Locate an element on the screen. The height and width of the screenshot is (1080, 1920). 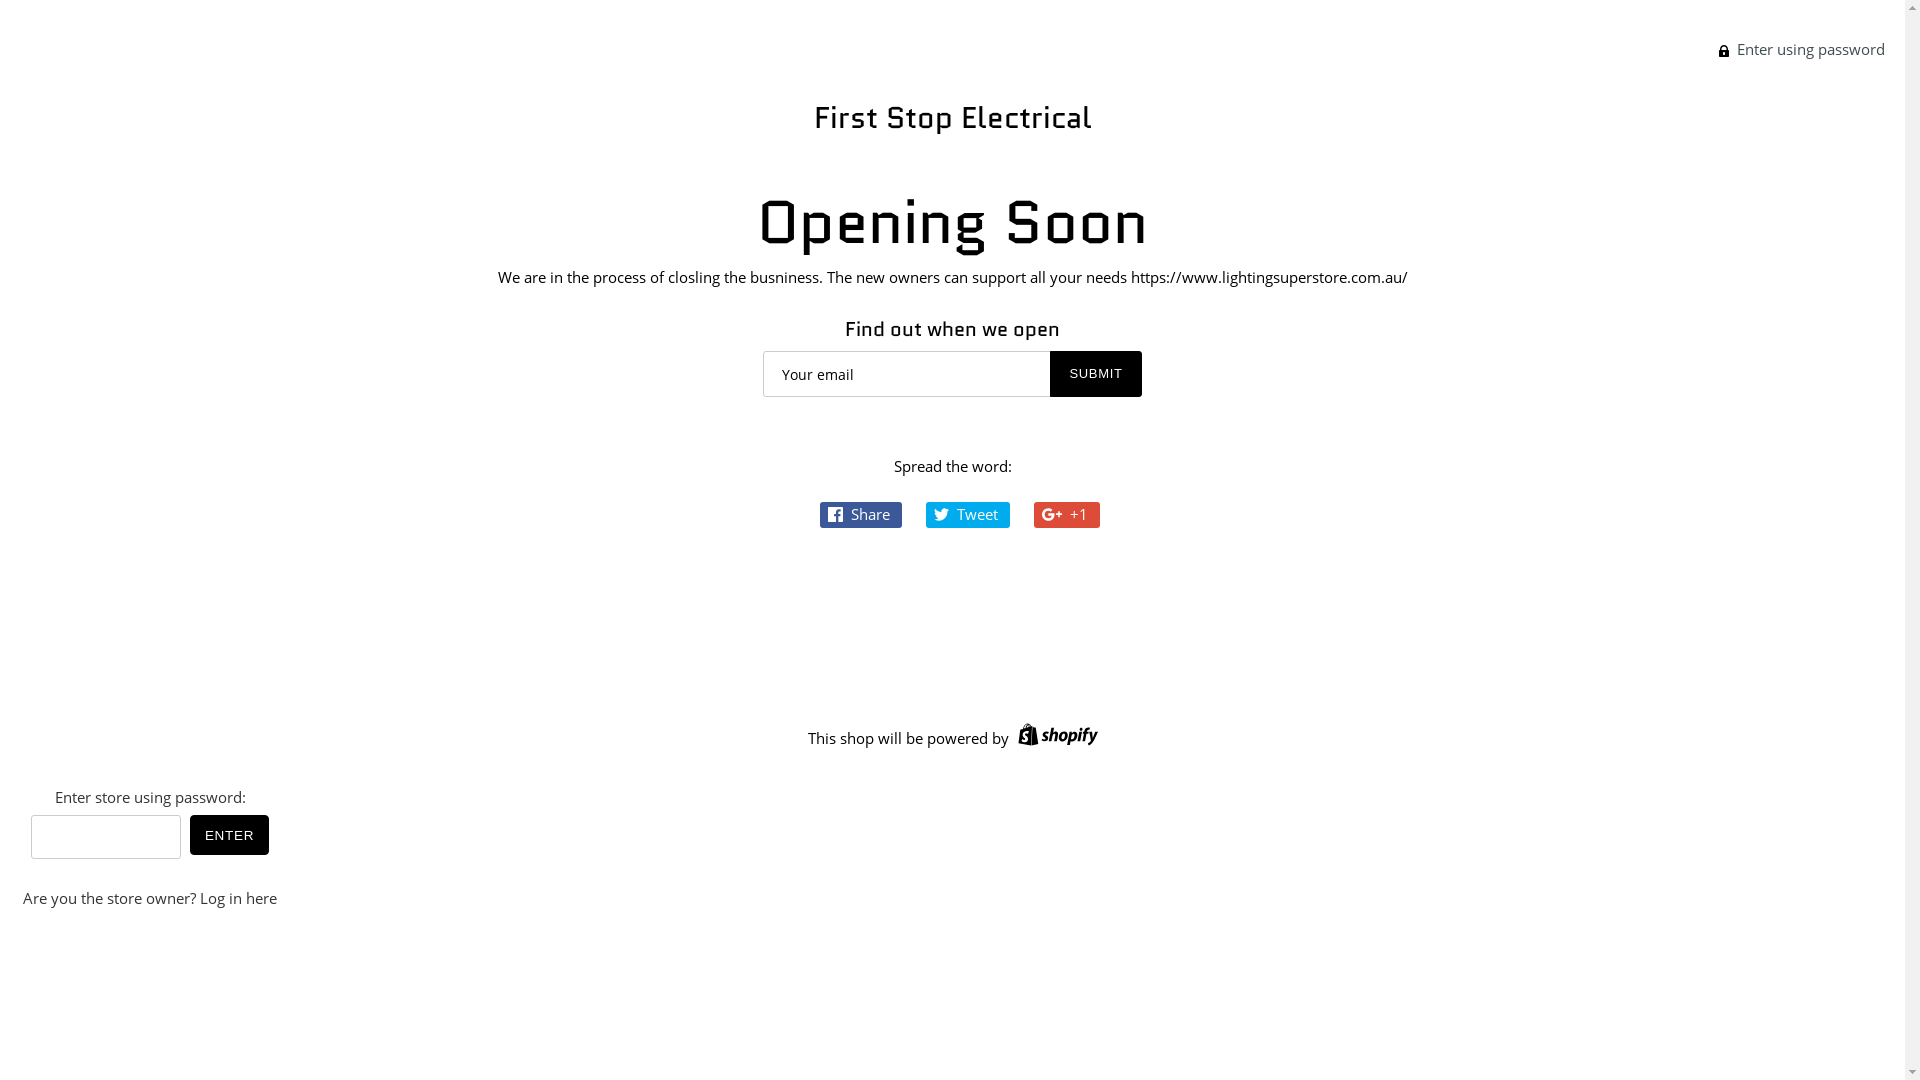
Lock icon Enter using password is located at coordinates (1802, 48).